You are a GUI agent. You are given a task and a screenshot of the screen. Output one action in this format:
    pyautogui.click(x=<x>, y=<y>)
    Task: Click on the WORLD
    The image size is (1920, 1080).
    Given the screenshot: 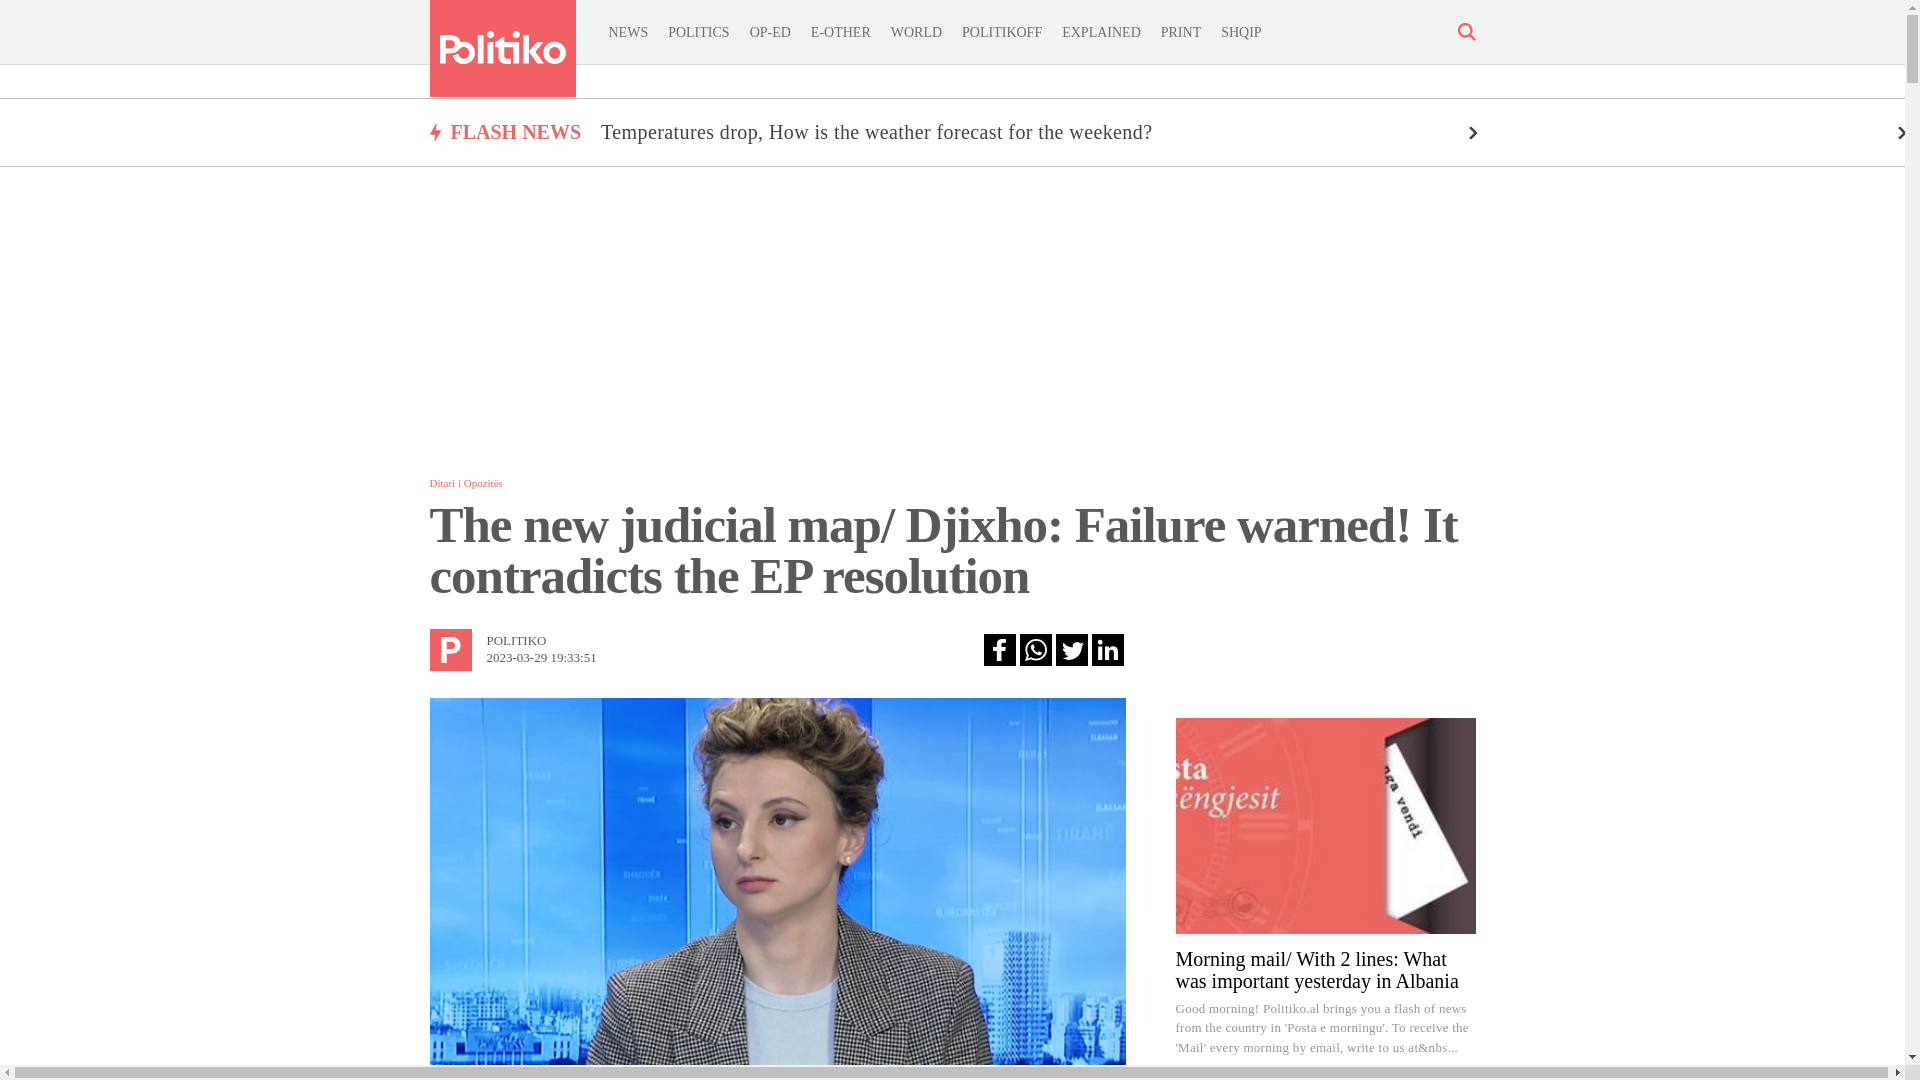 What is the action you would take?
    pyautogui.click(x=916, y=32)
    